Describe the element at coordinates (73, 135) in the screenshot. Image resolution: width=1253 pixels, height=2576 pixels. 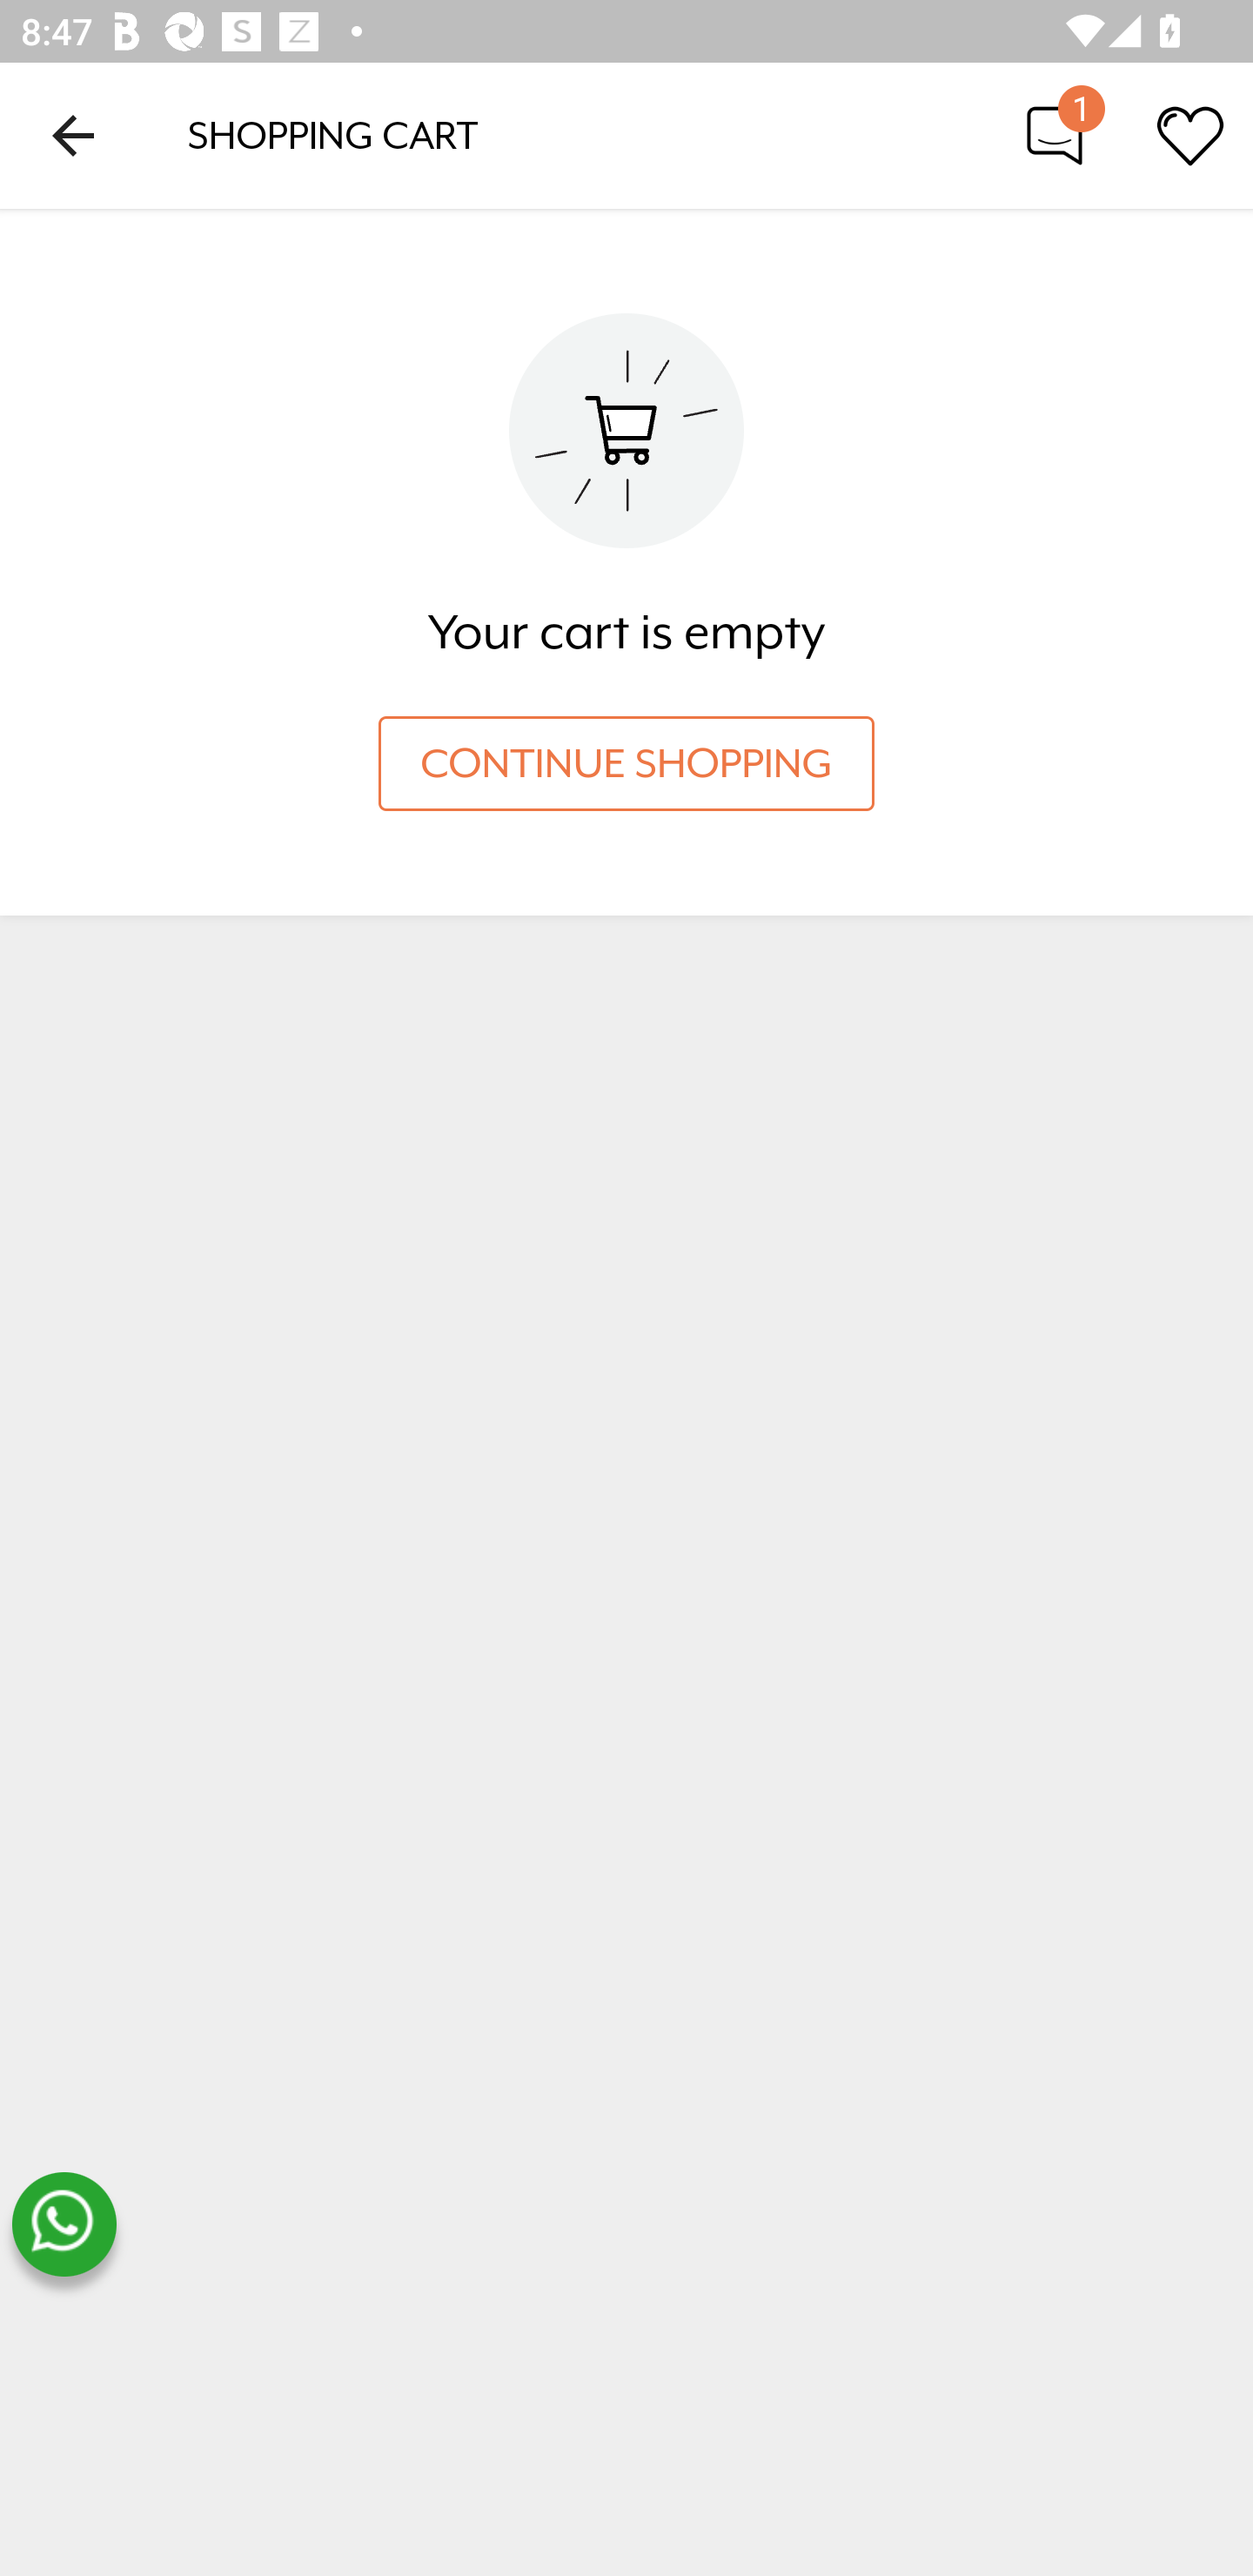
I see `Navigate up` at that location.